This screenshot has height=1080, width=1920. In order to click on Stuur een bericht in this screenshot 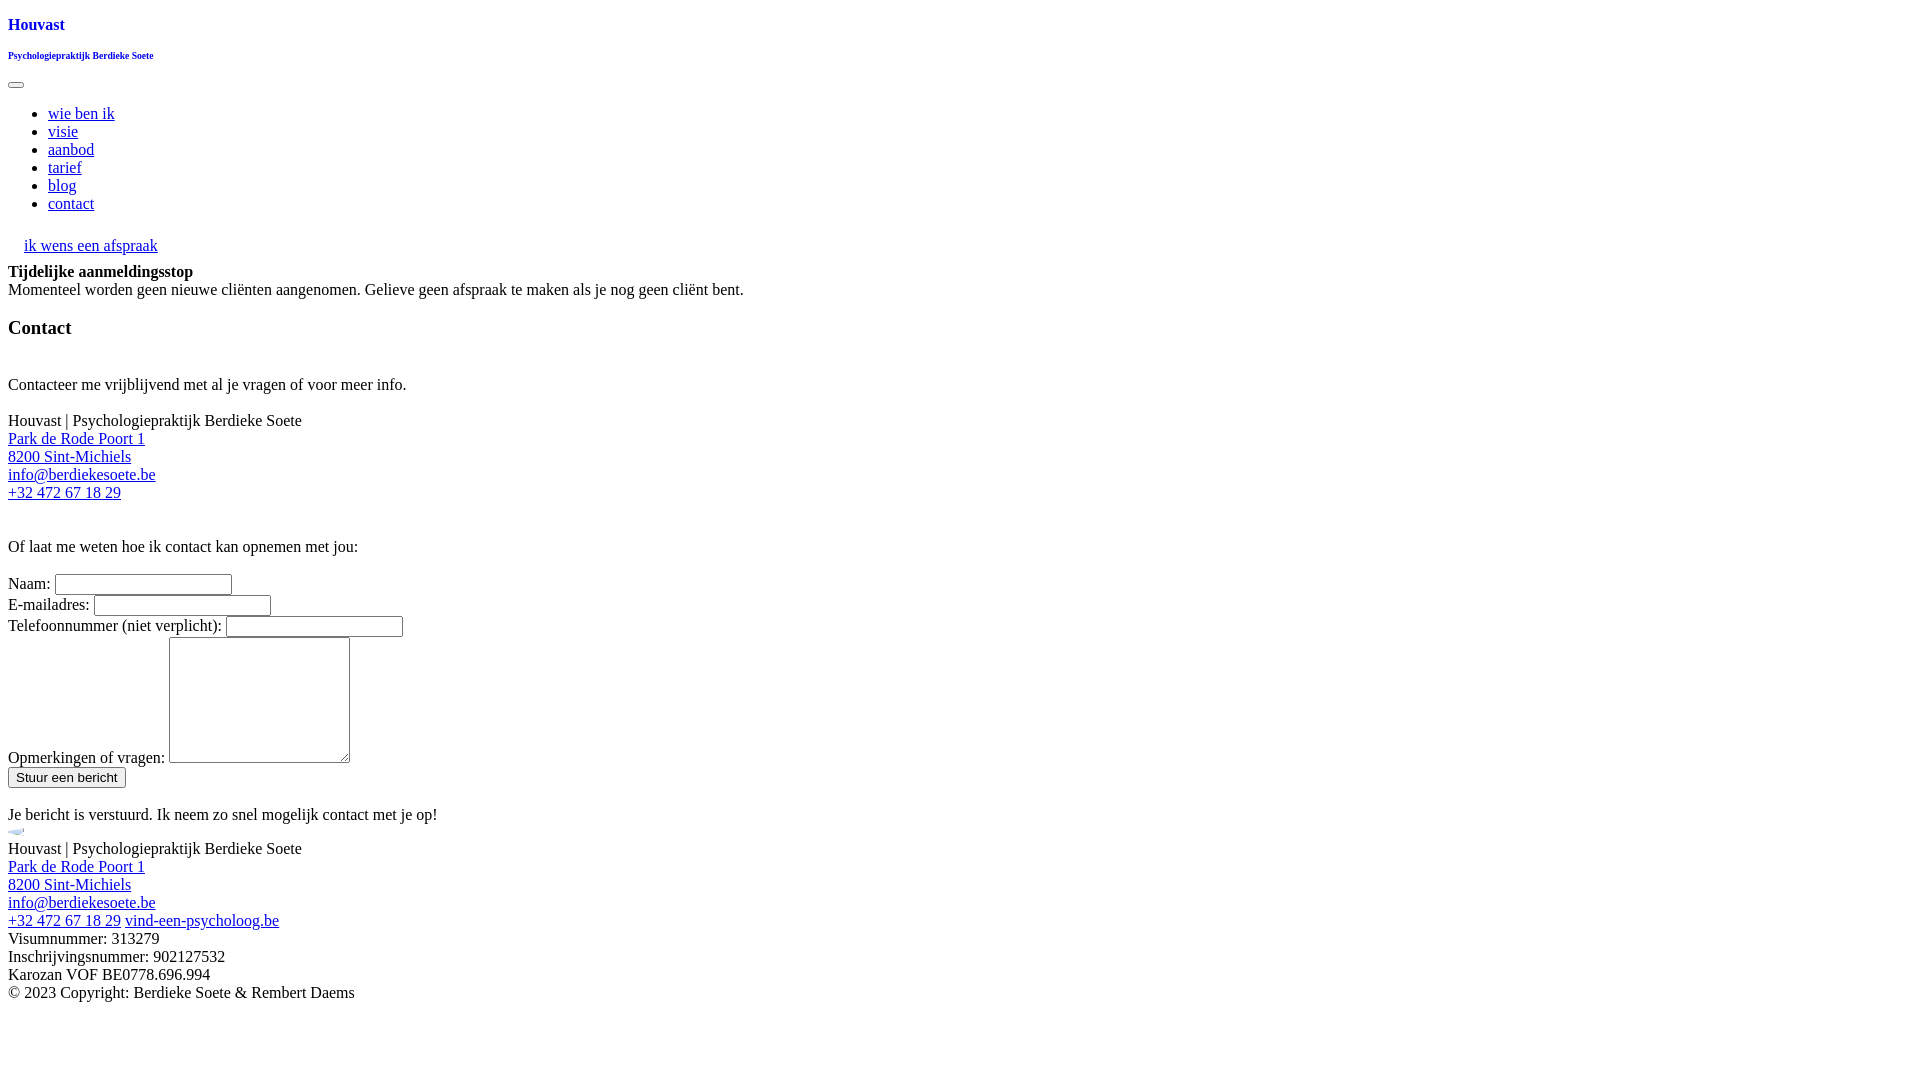, I will do `click(67, 778)`.